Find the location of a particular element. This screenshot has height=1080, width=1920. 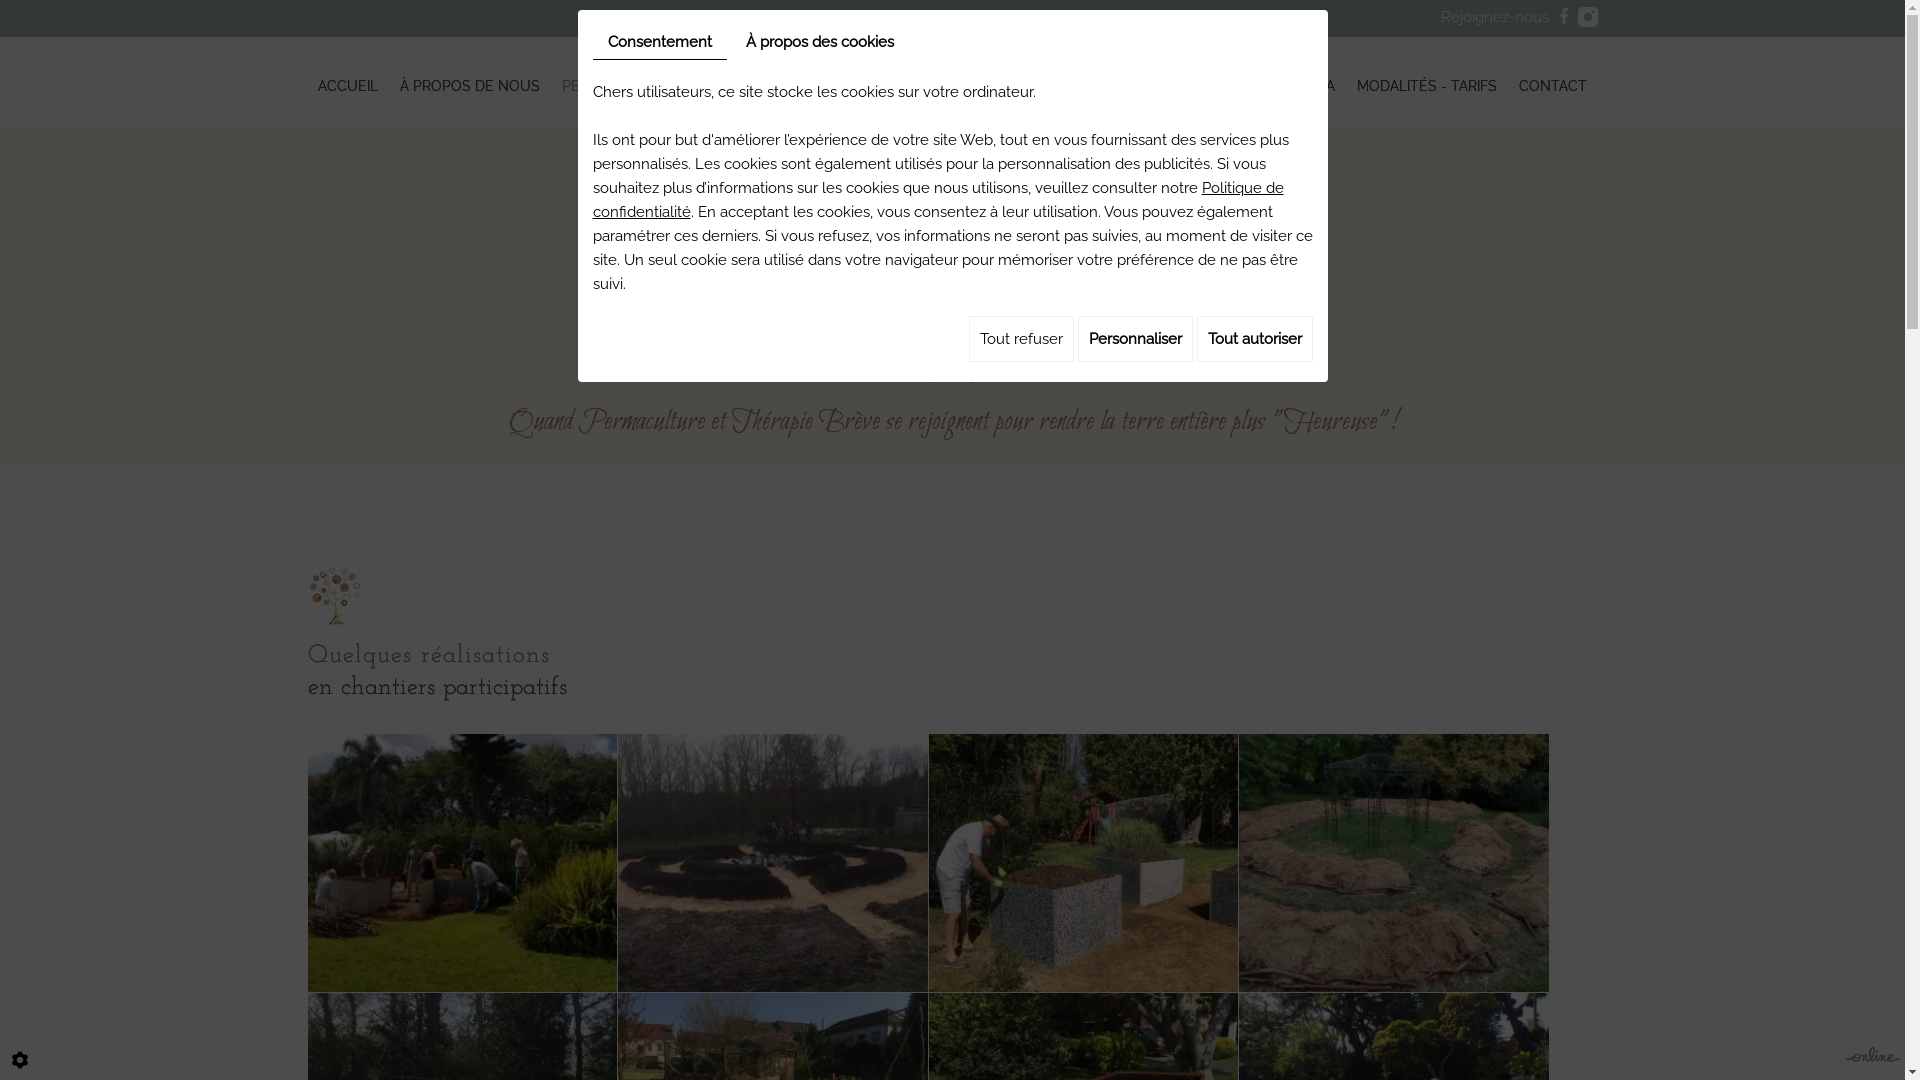

Personnaliser is located at coordinates (1136, 339).